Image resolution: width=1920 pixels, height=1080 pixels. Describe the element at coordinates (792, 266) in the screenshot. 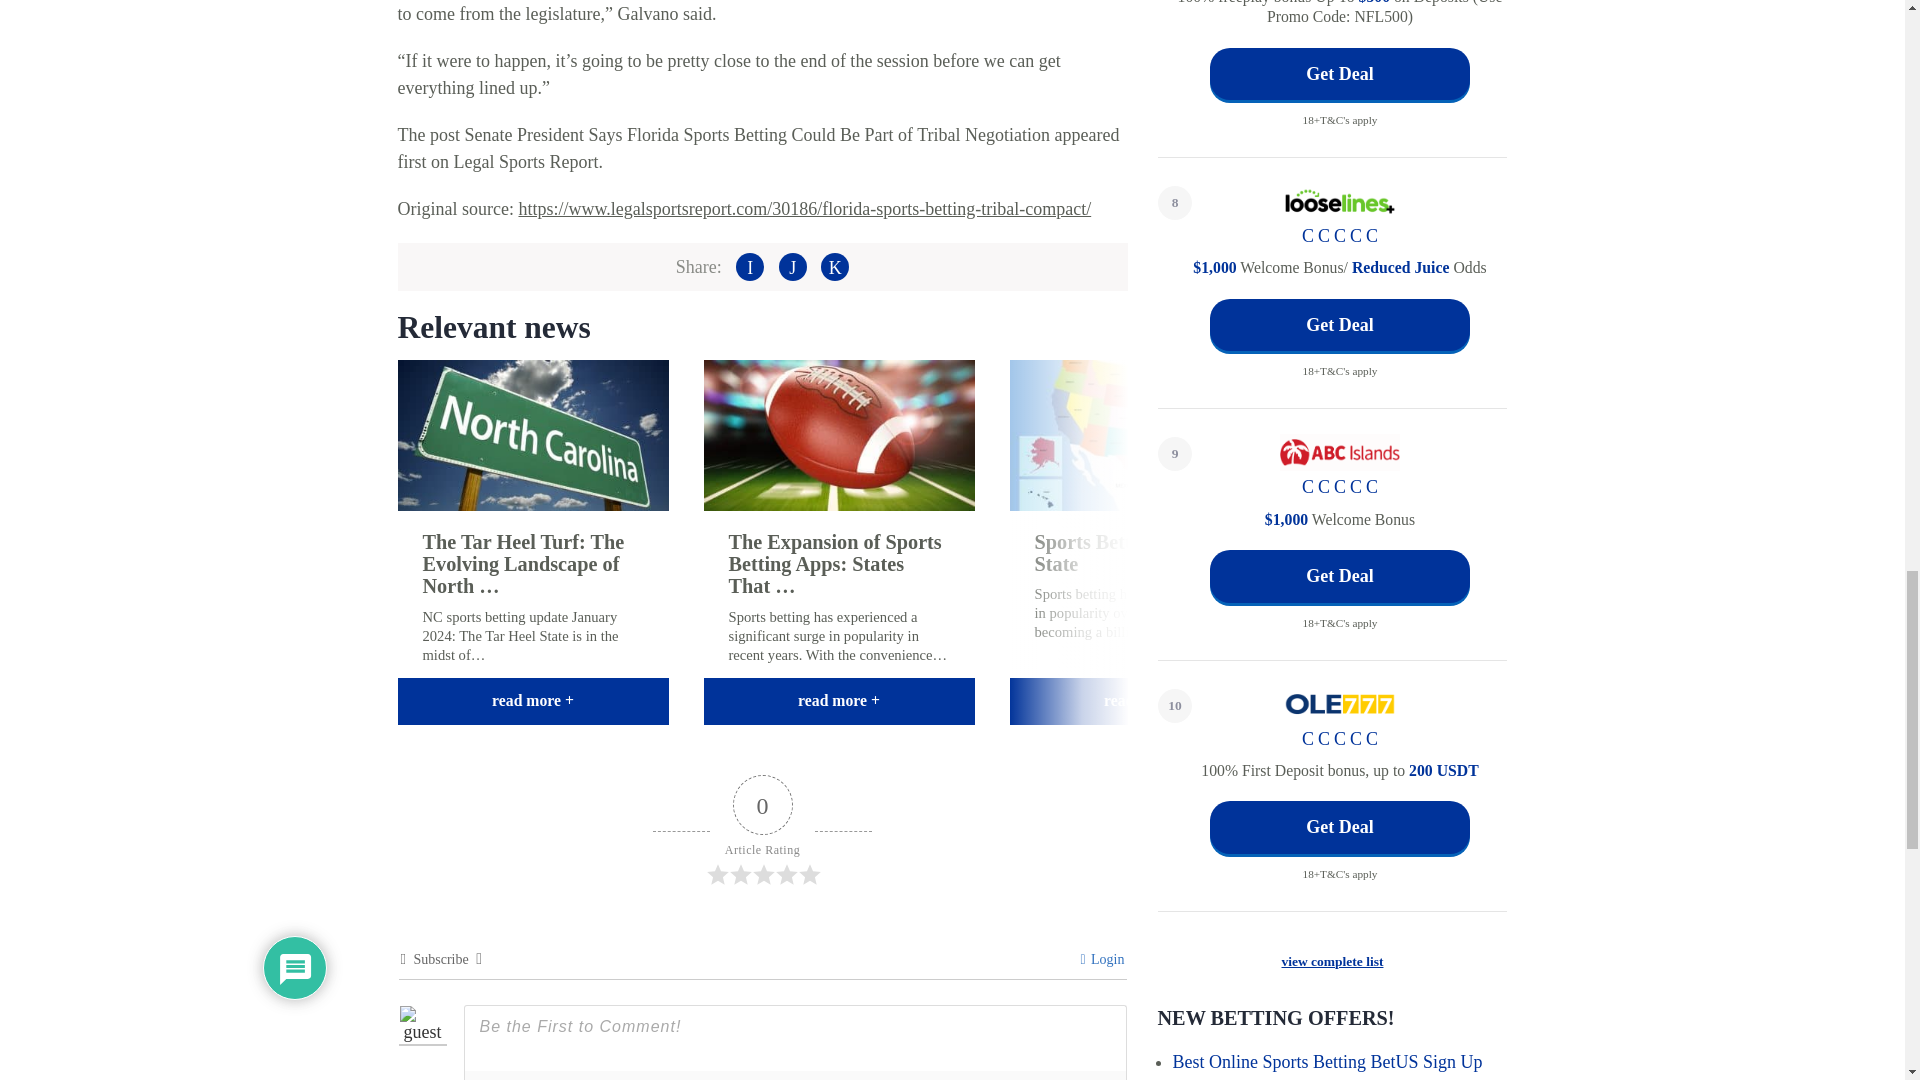

I see `Share on Twitter` at that location.